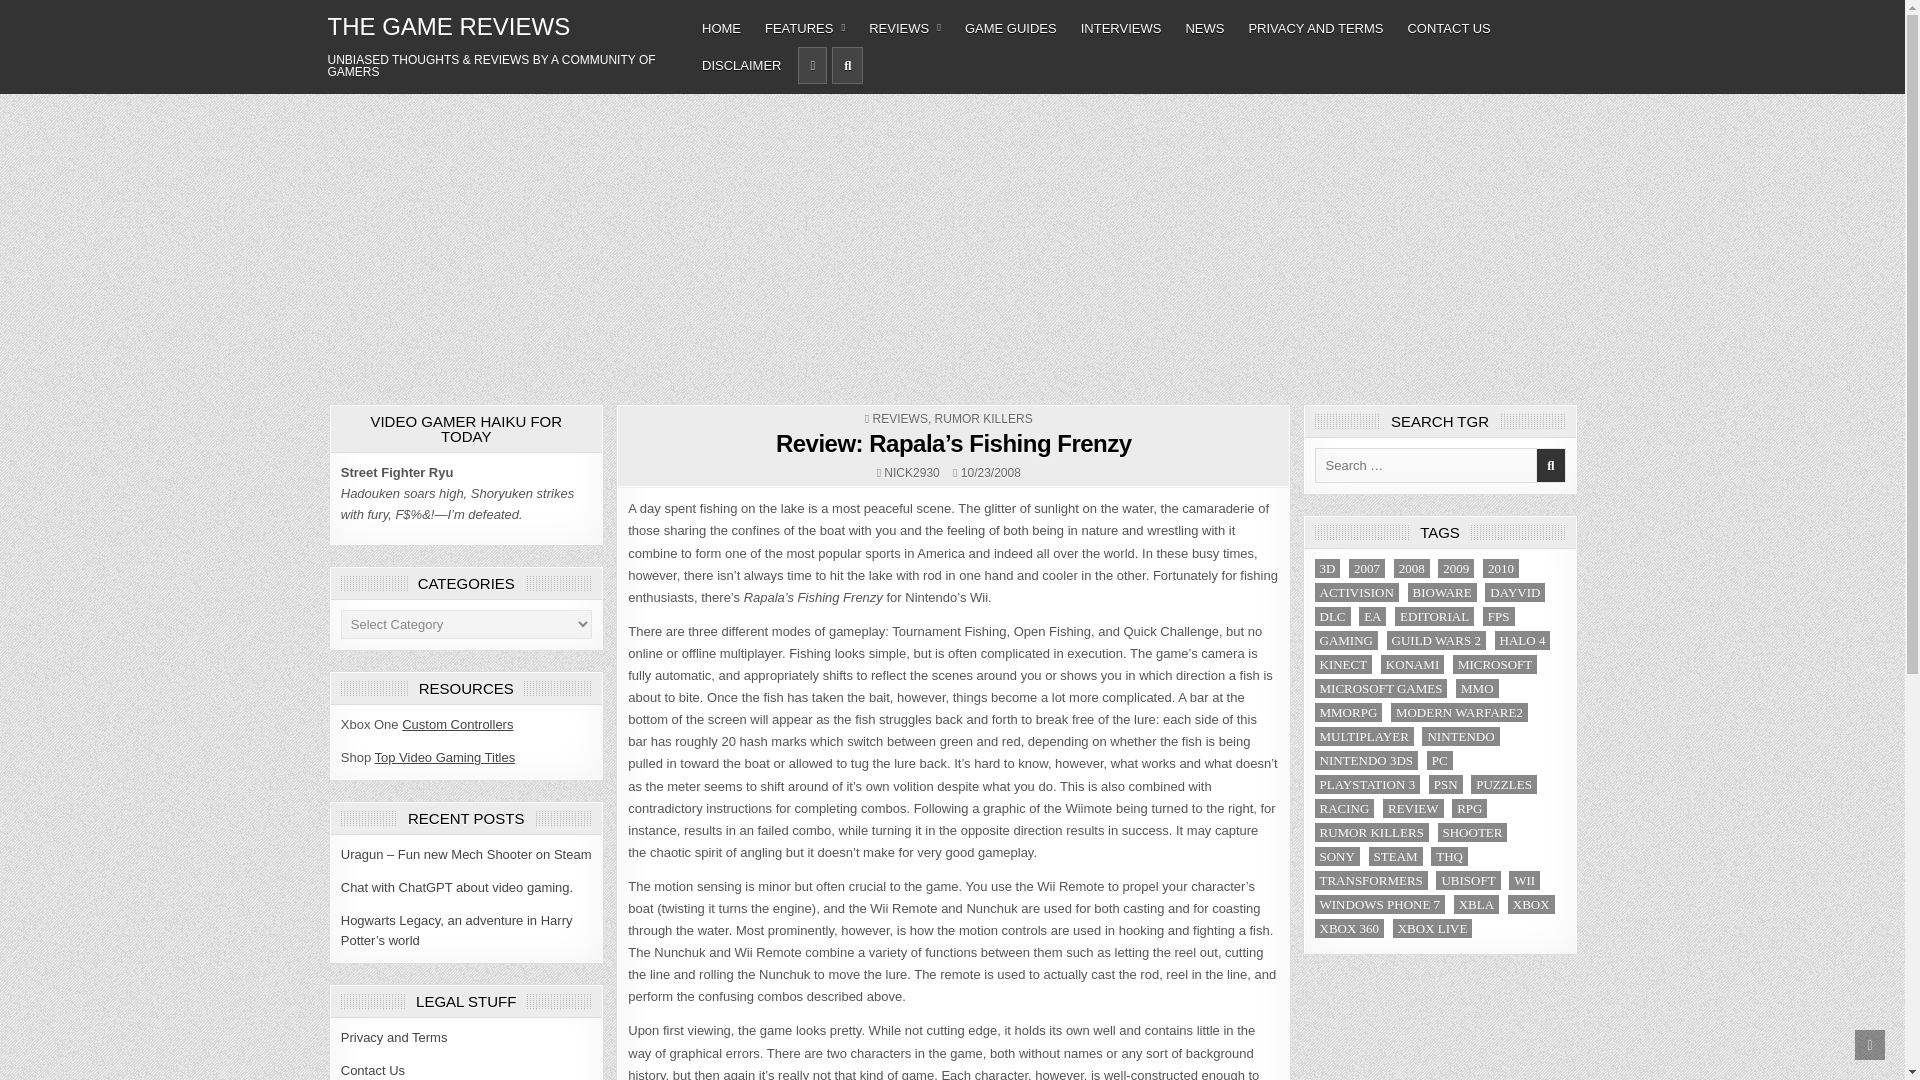 The height and width of the screenshot is (1080, 1920). Describe the element at coordinates (984, 418) in the screenshot. I see `RUMOR KILLERS` at that location.